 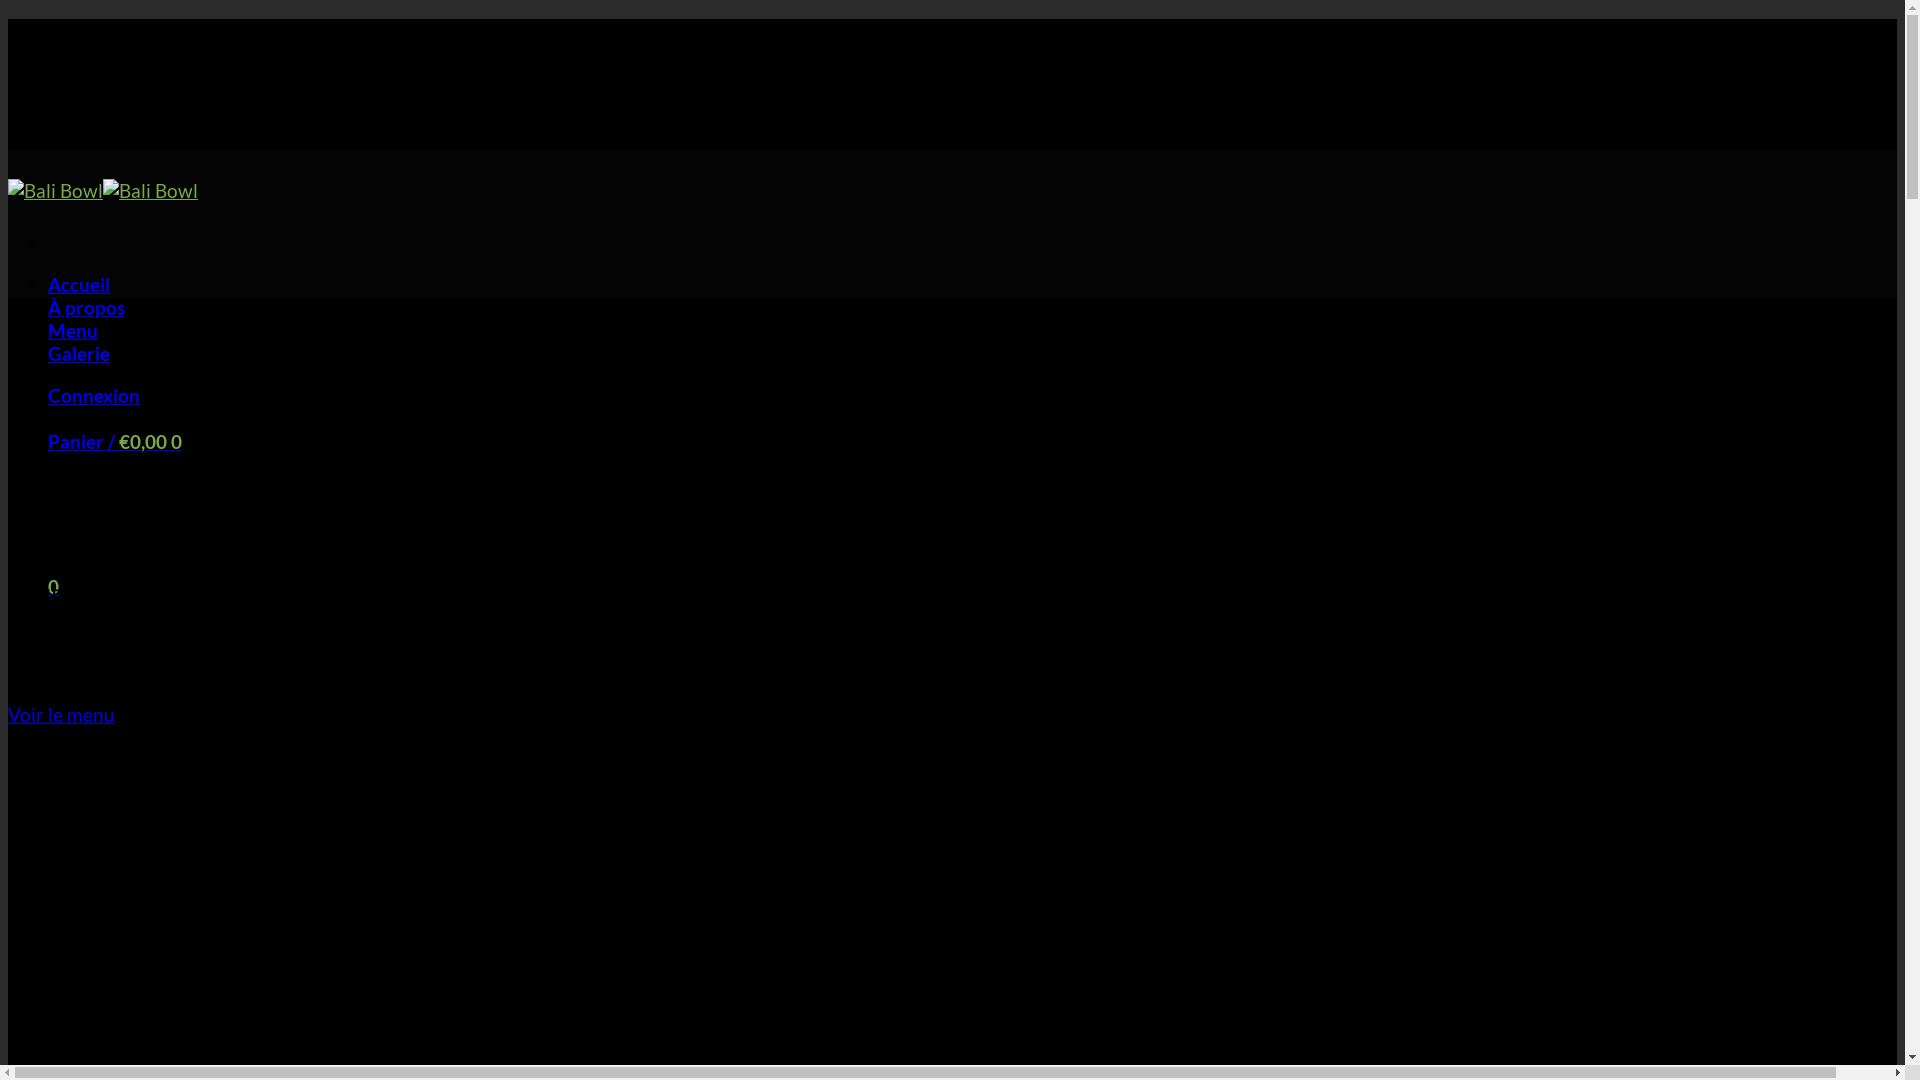 I want to click on 10:30 - 19:30, so click(x=144, y=138).